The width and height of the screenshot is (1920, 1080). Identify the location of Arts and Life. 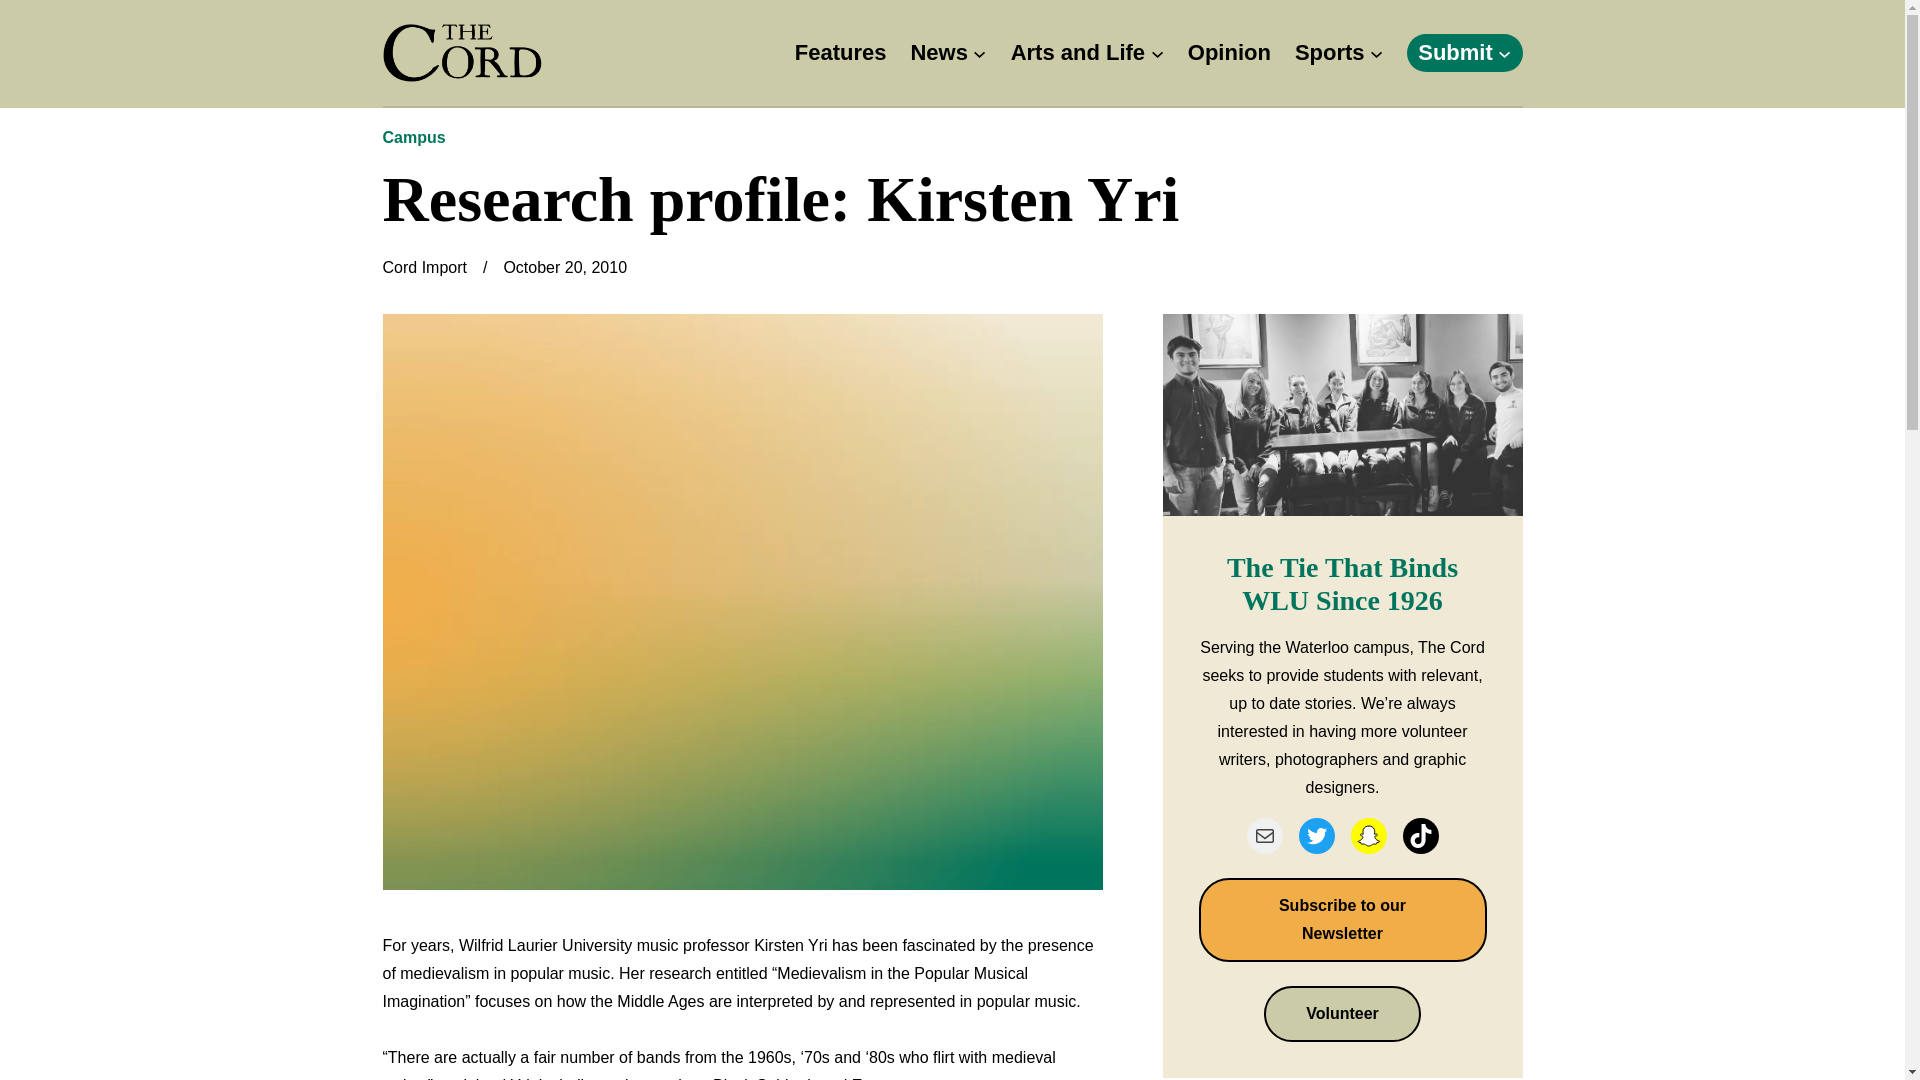
(1078, 53).